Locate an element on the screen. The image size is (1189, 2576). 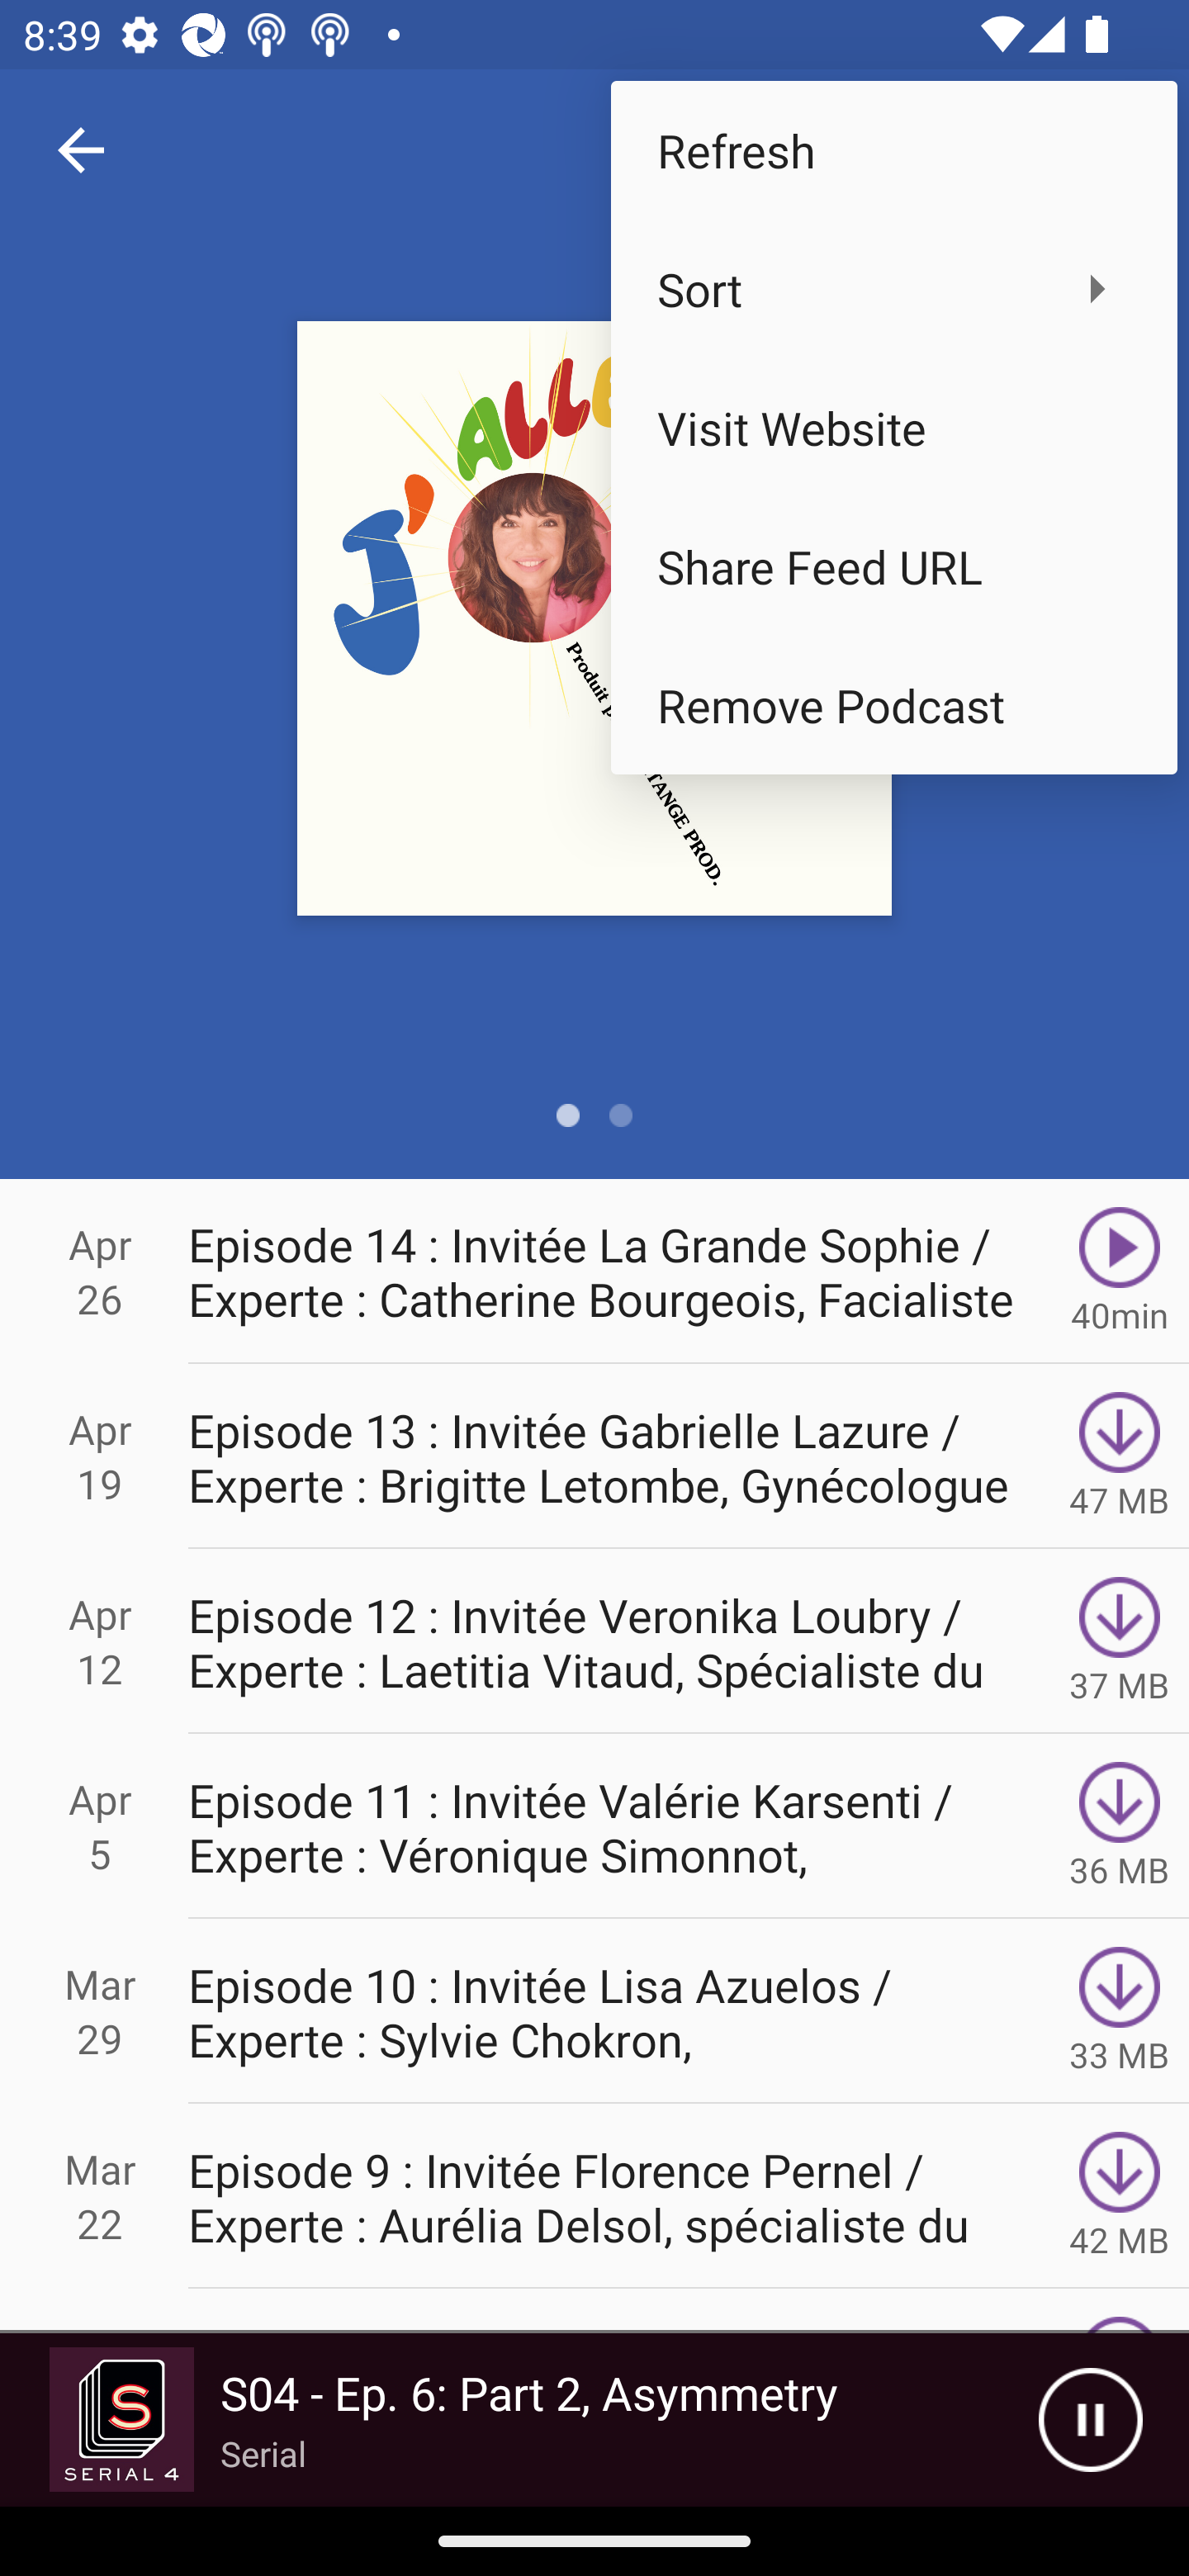
Share Feed URL is located at coordinates (893, 566).